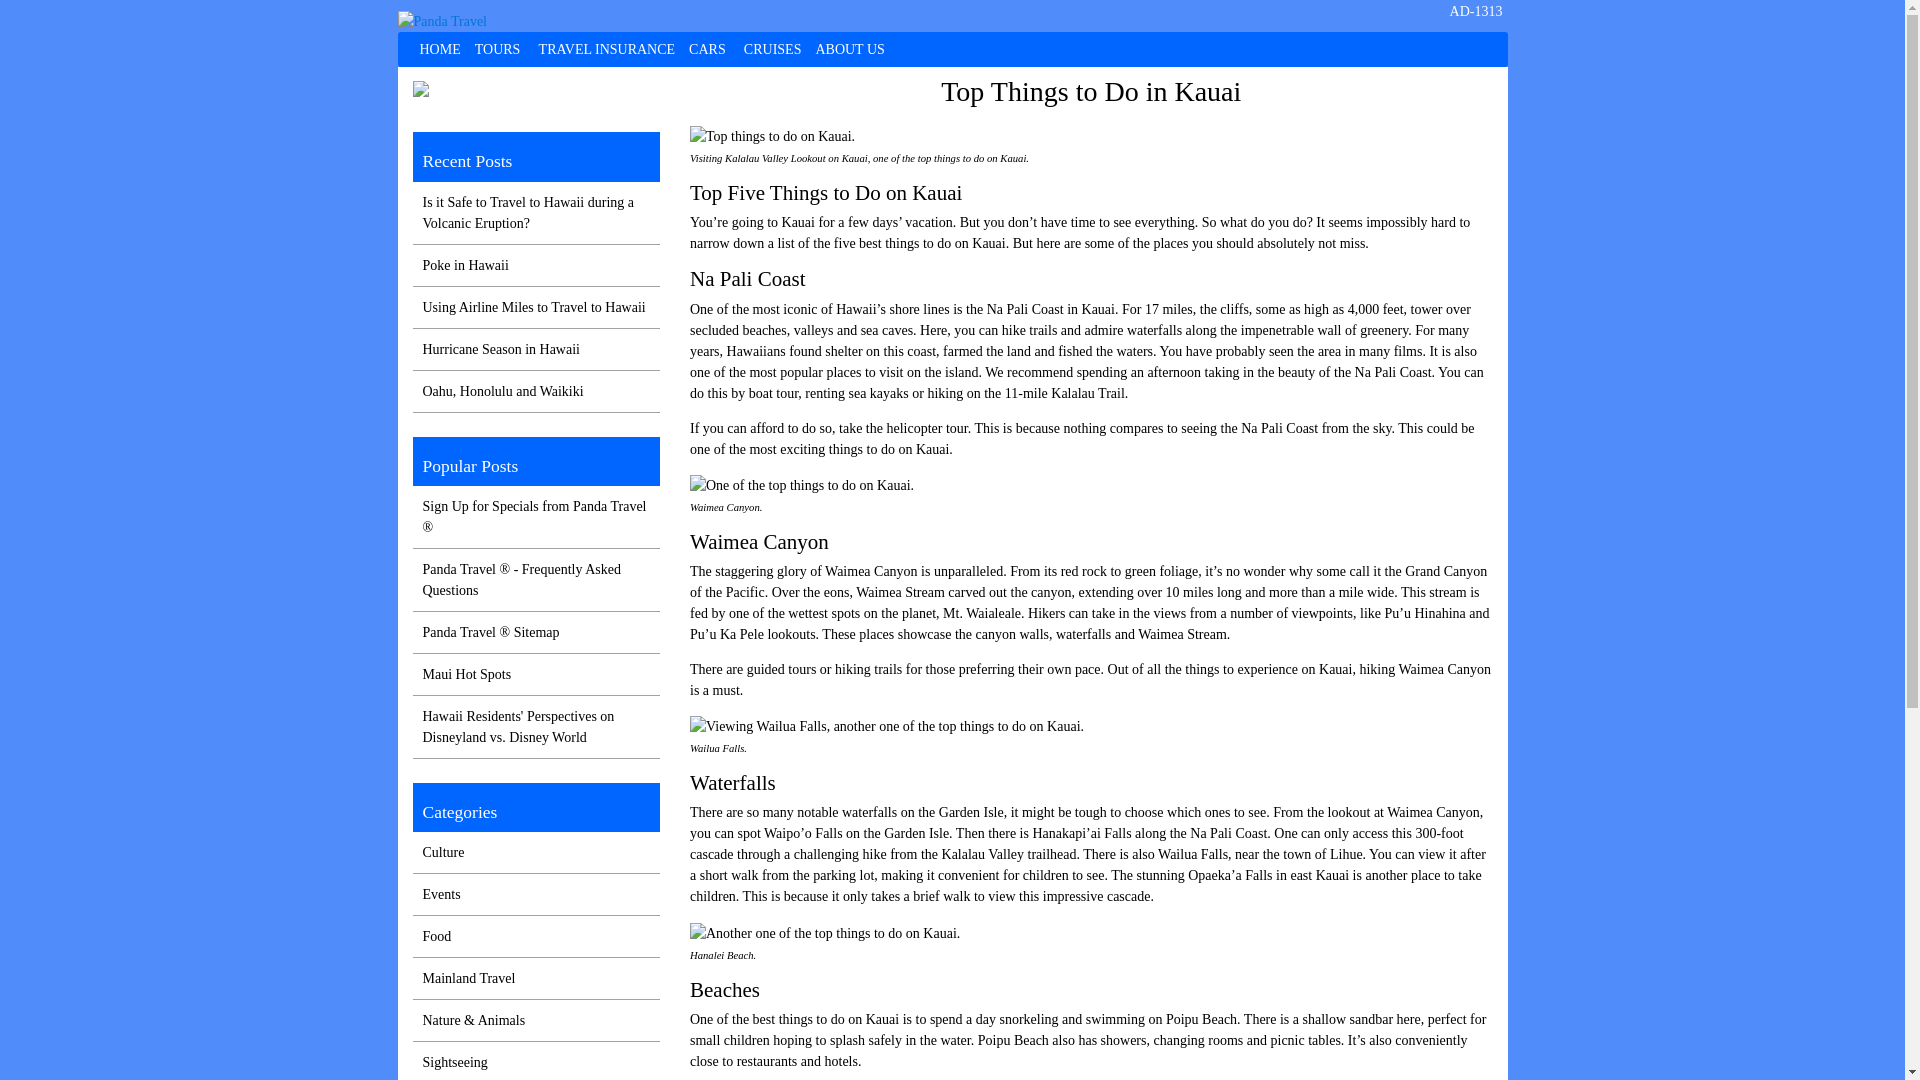 This screenshot has width=1920, height=1080. What do you see at coordinates (502, 391) in the screenshot?
I see `Oahu, Honolulu and Waikiki` at bounding box center [502, 391].